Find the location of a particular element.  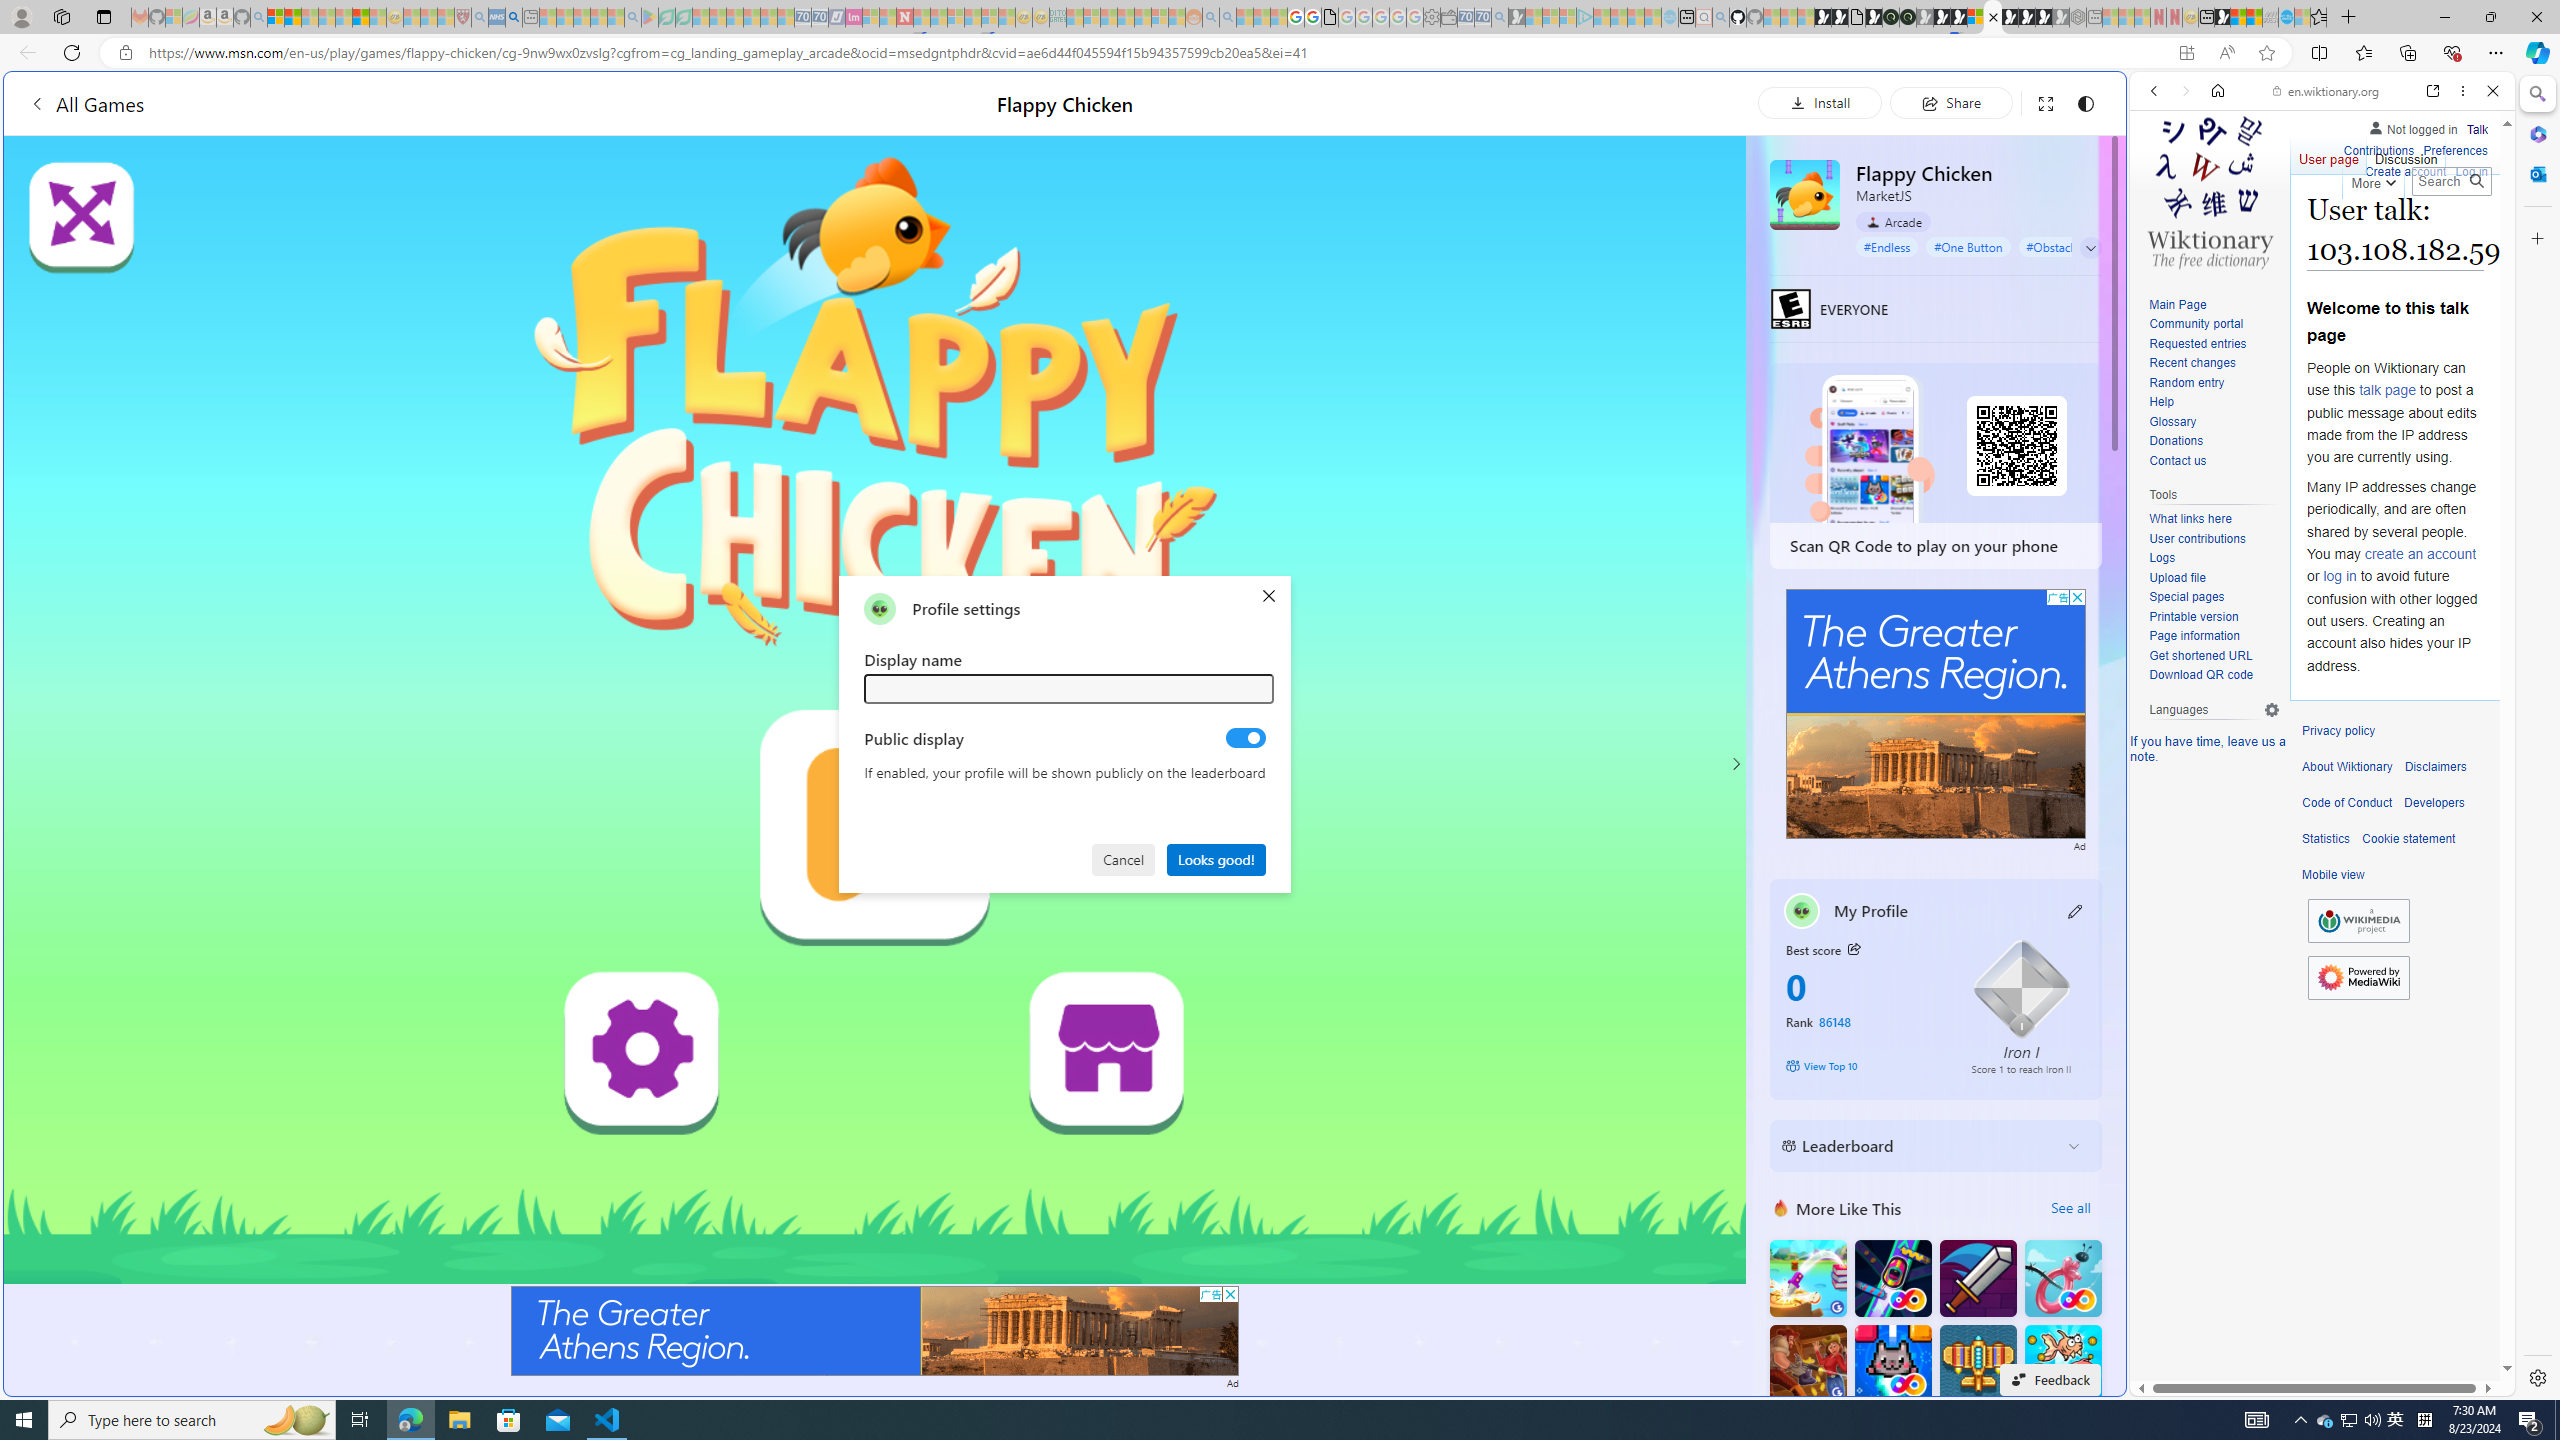

Class: expand-arrow neutral is located at coordinates (2090, 248).